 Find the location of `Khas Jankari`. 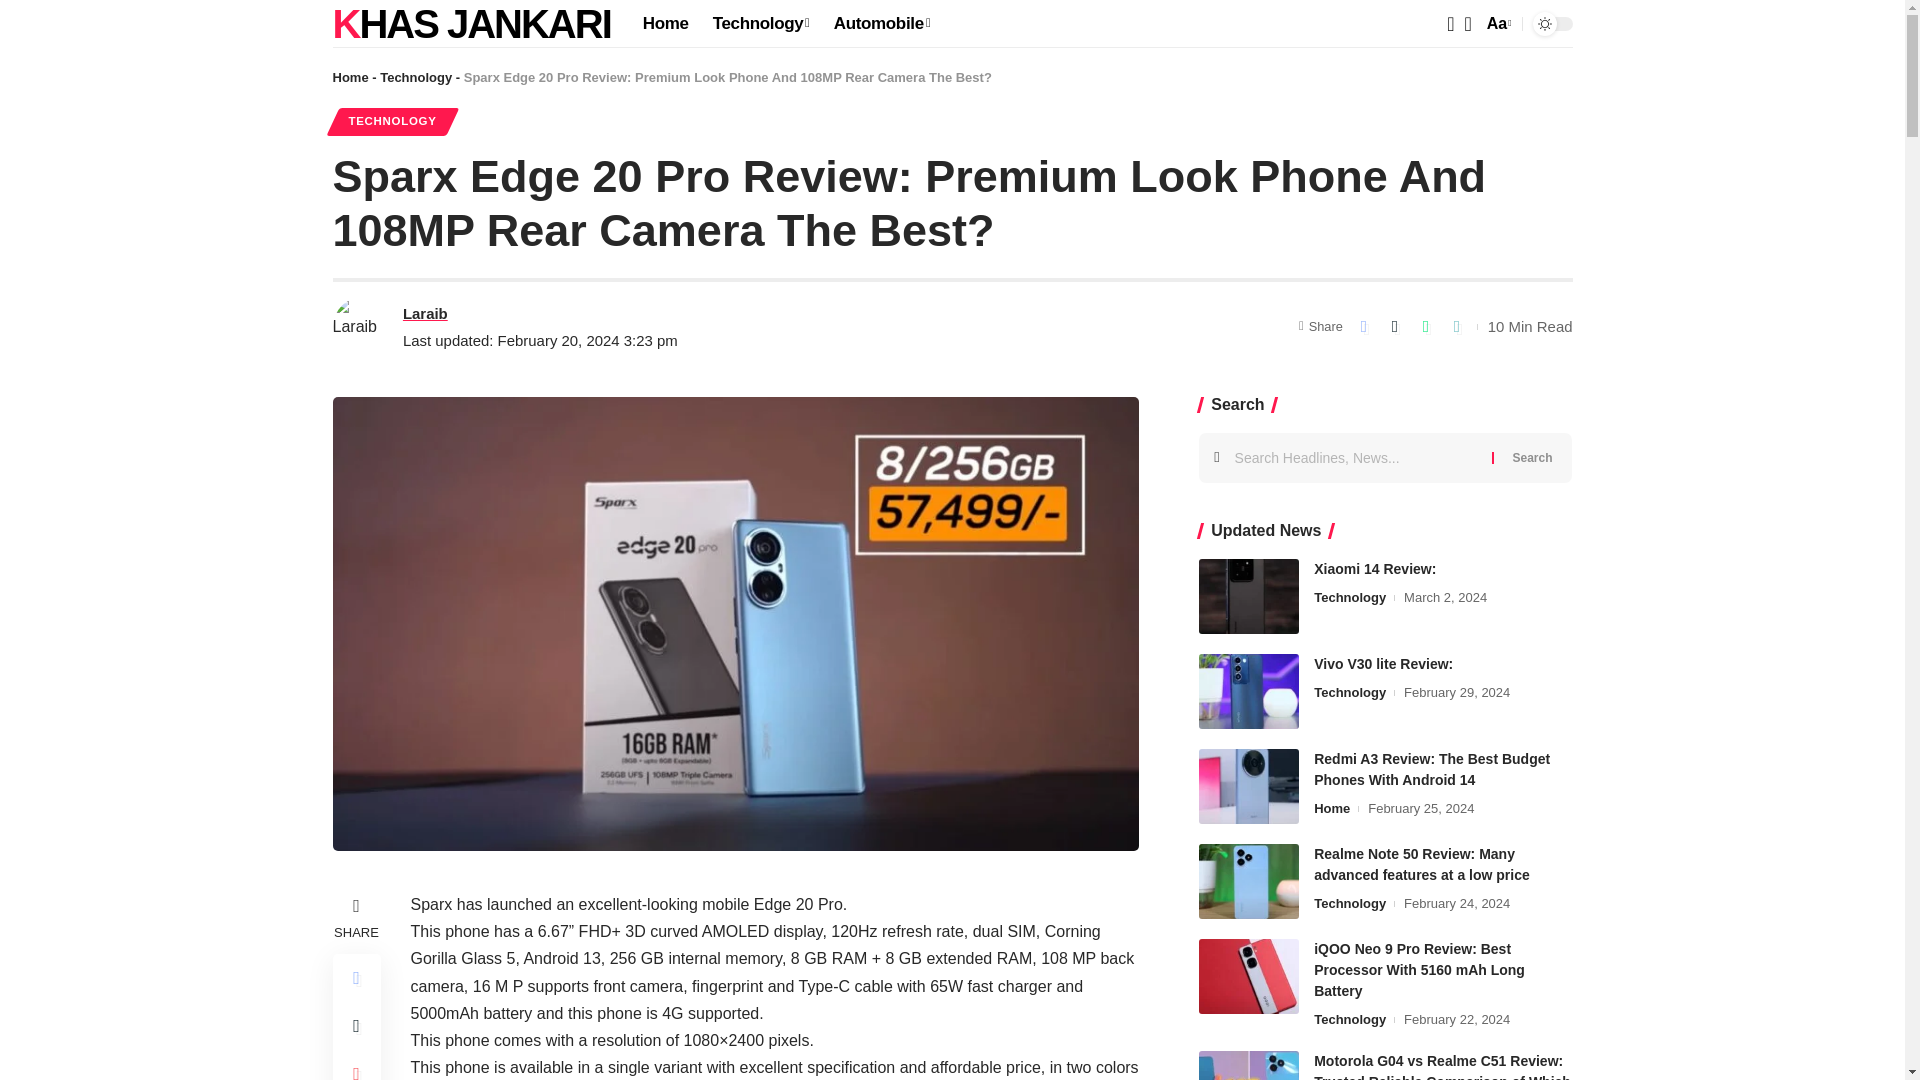

Khas Jankari is located at coordinates (416, 78).